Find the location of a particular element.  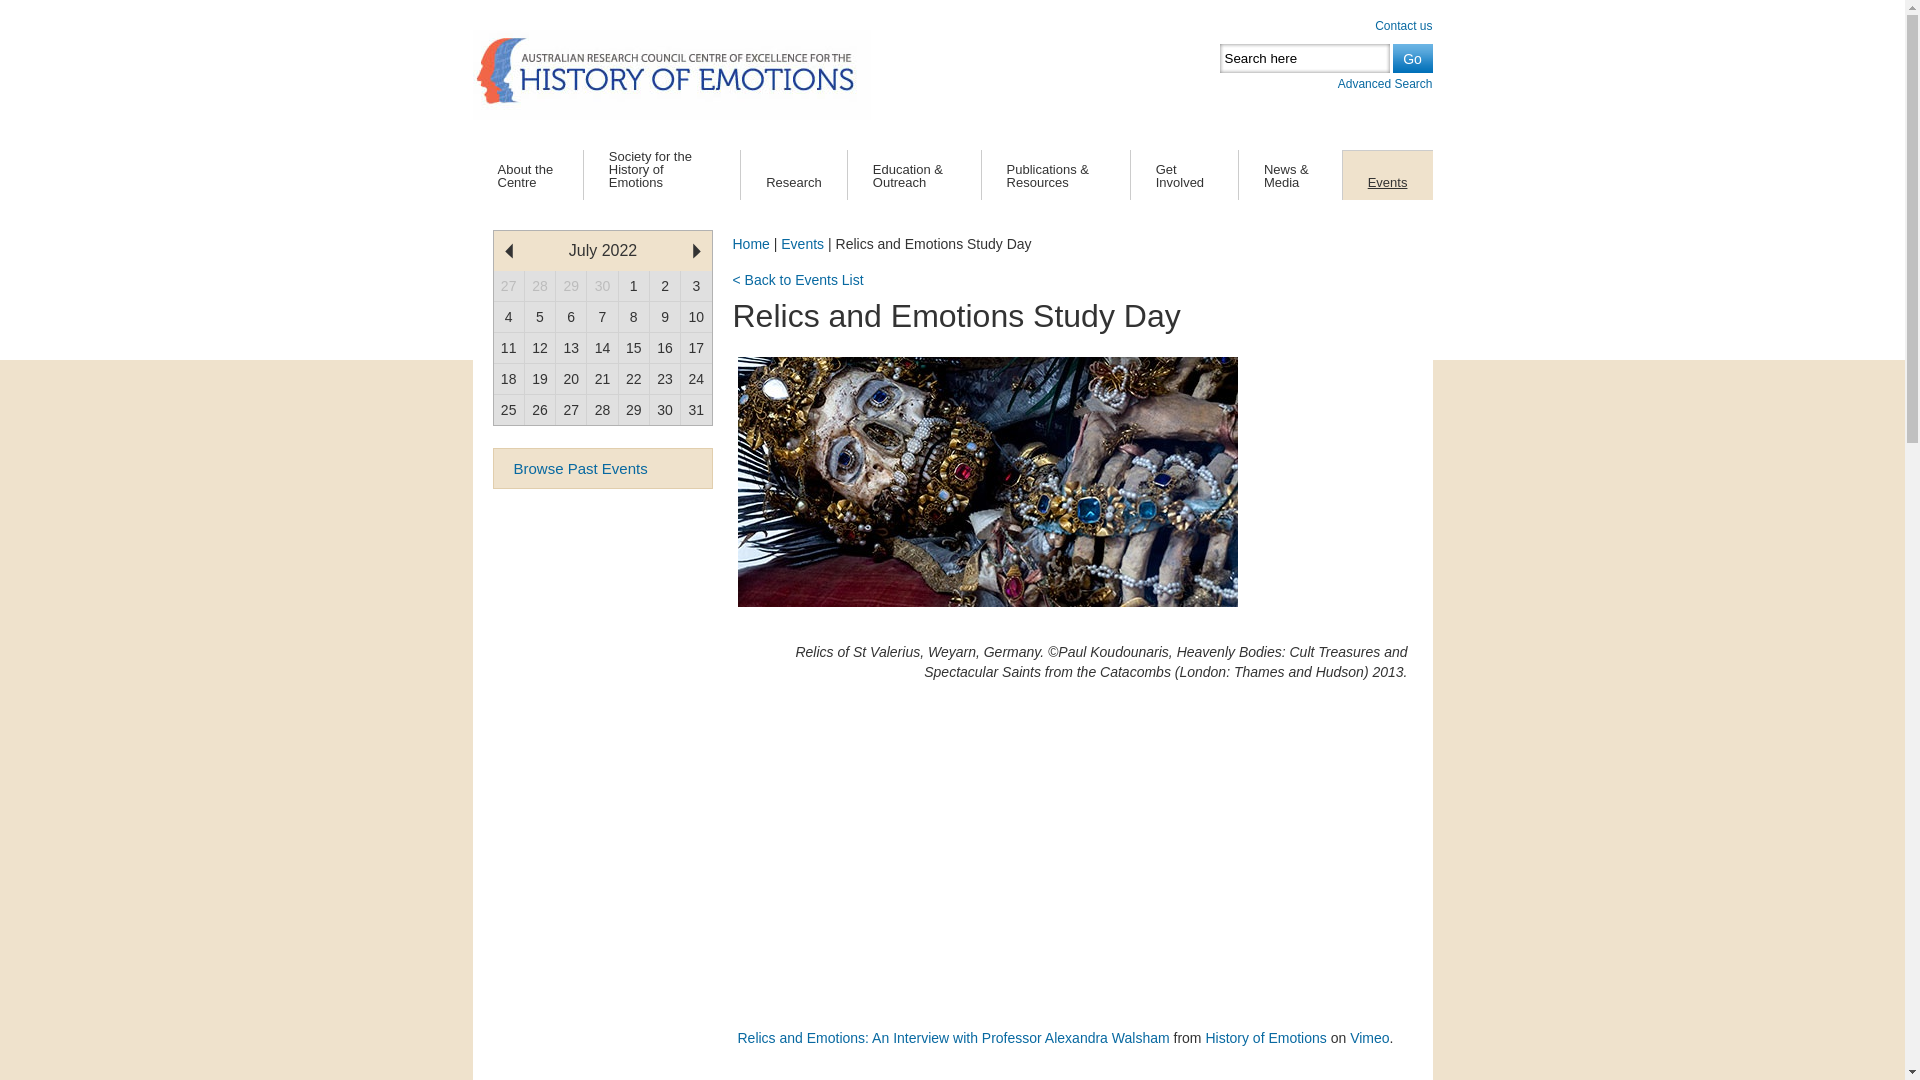

Home is located at coordinates (750, 244).